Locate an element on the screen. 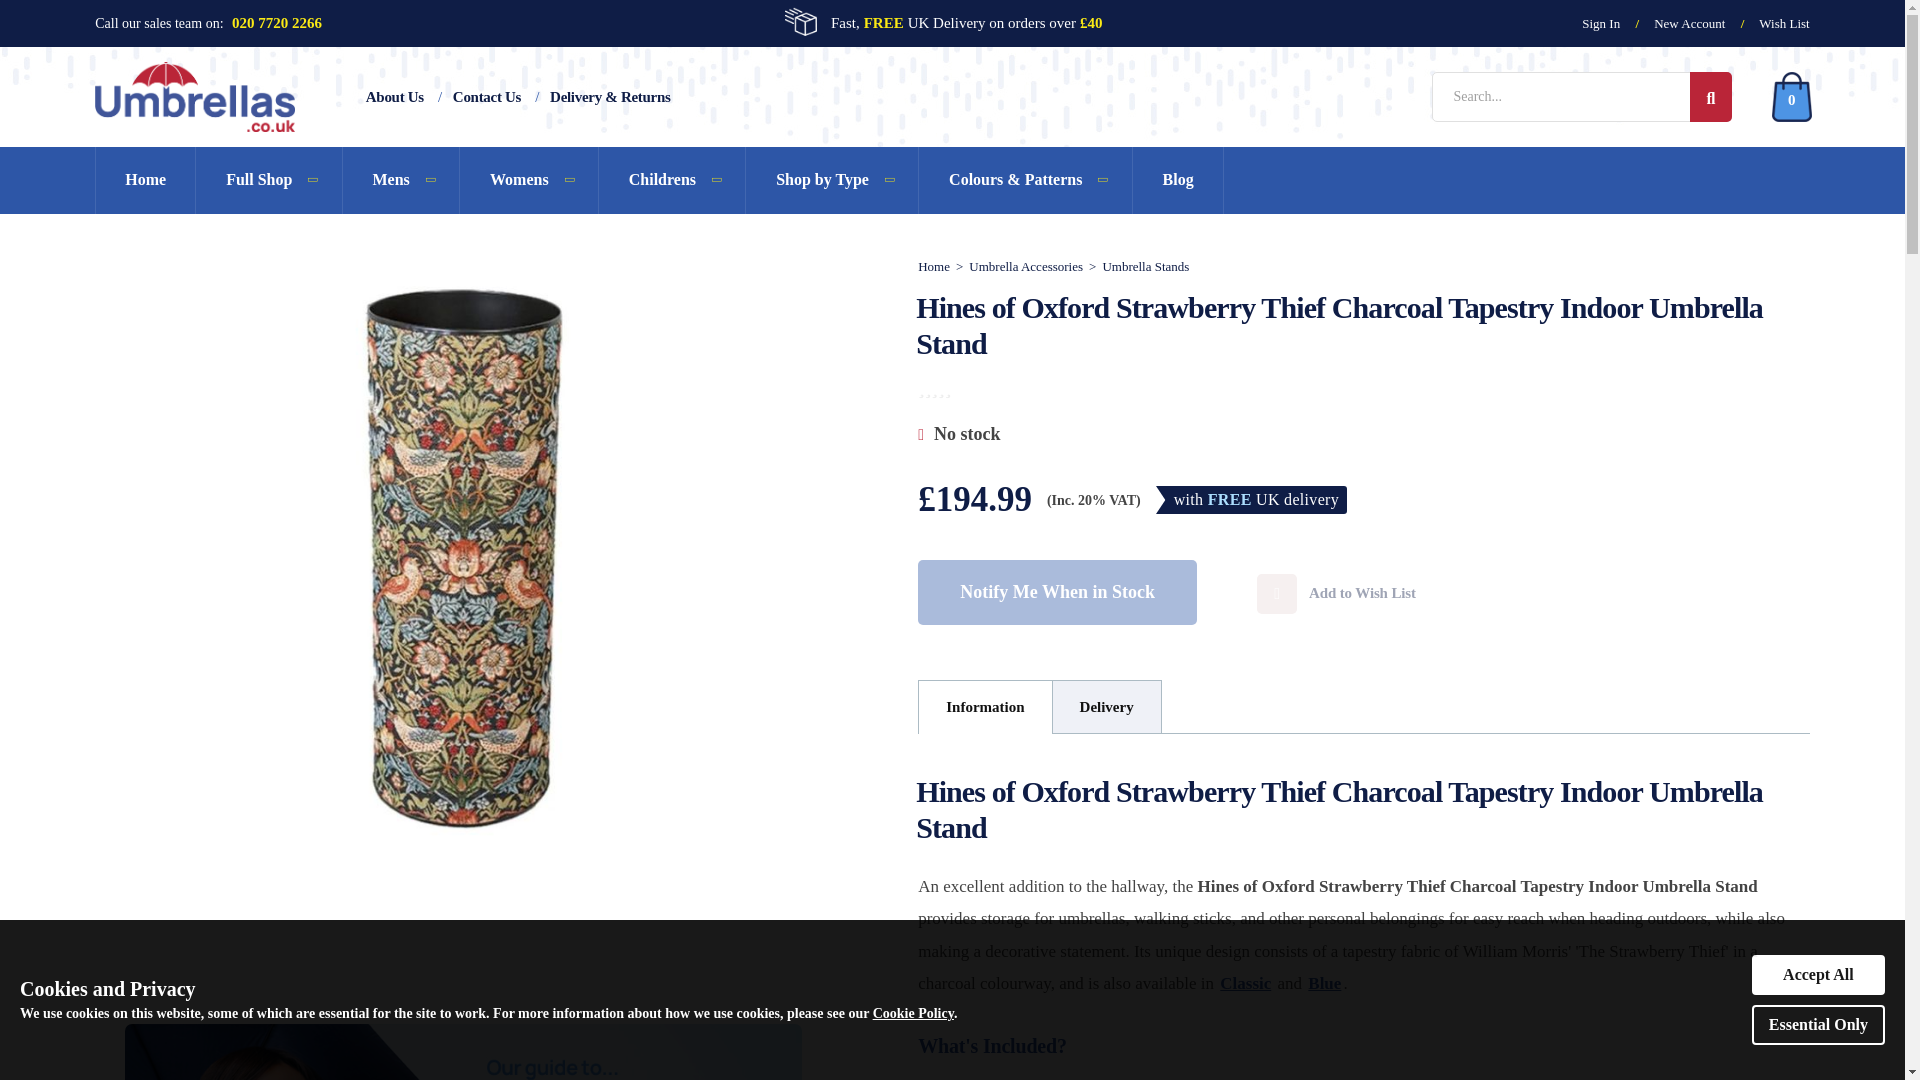  Not yet reviewed is located at coordinates (934, 387).